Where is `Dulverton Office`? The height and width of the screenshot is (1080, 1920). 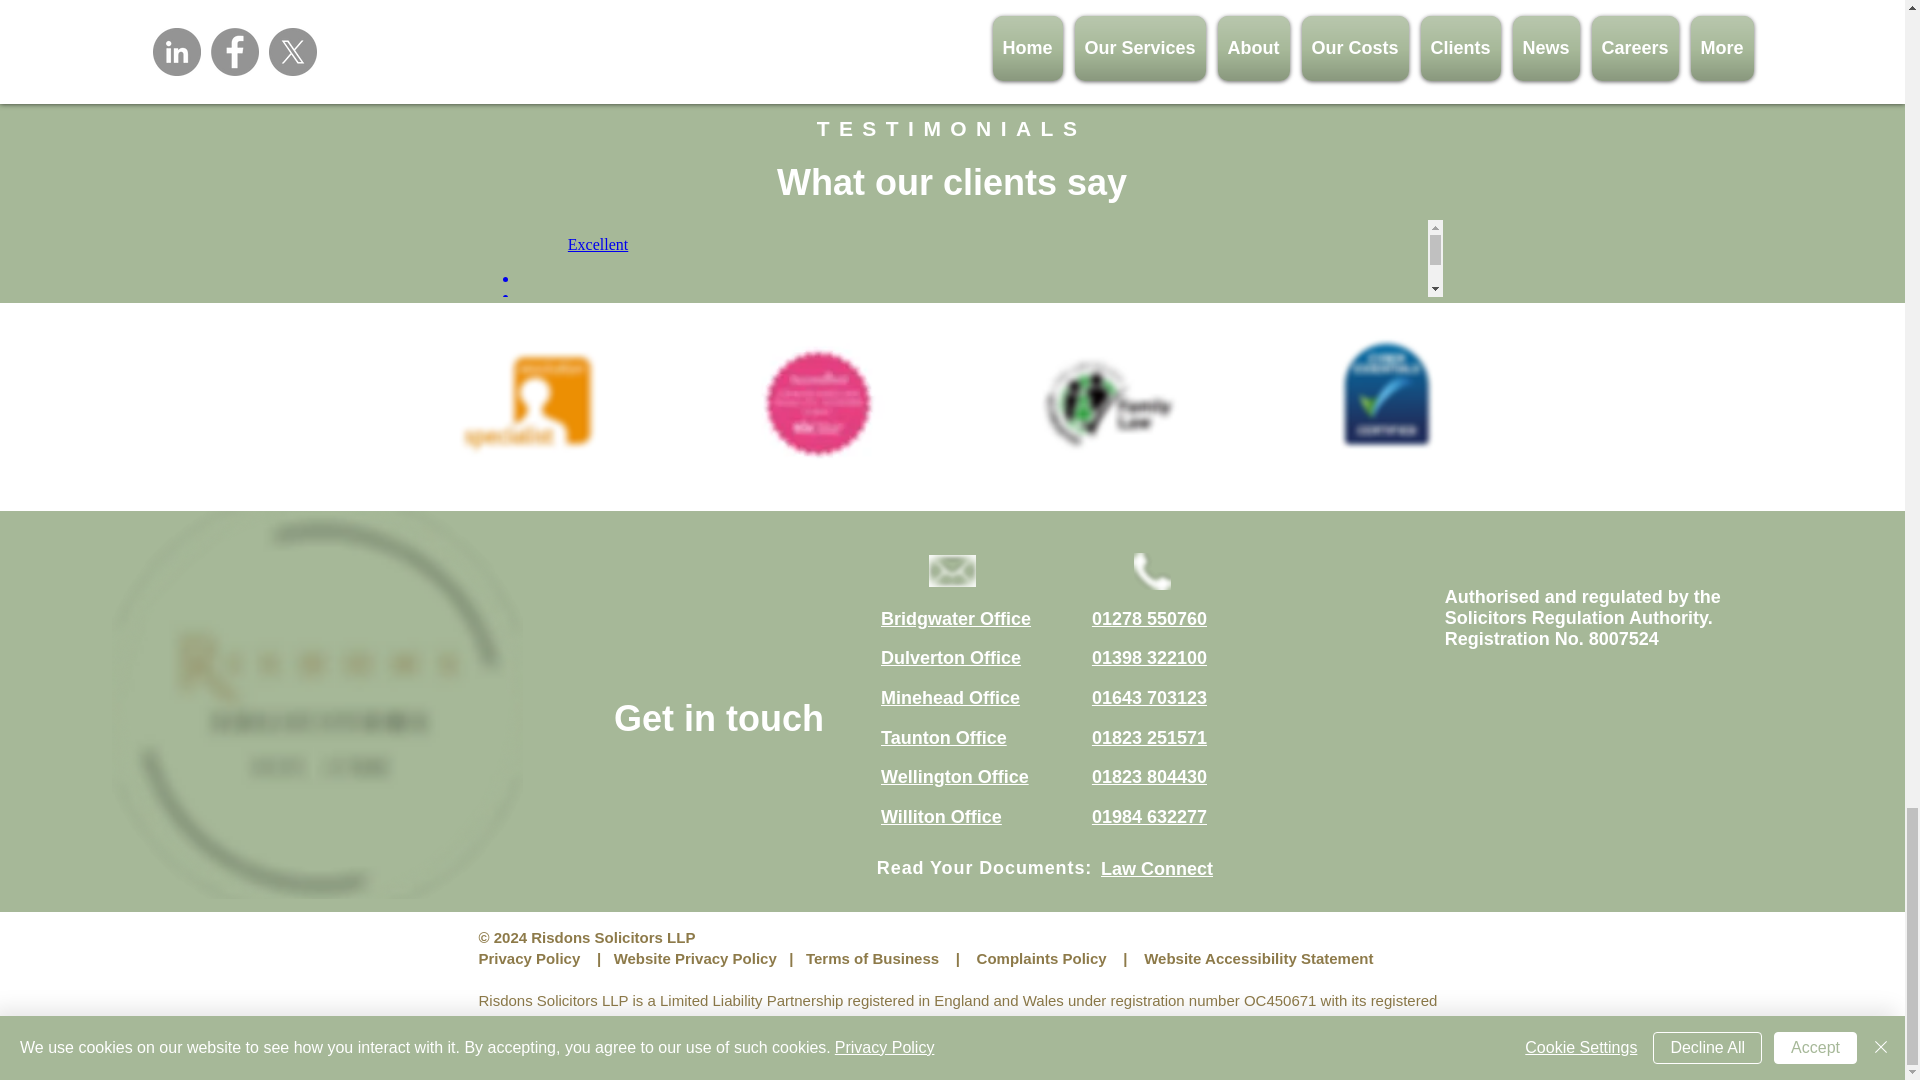 Dulverton Office is located at coordinates (951, 658).